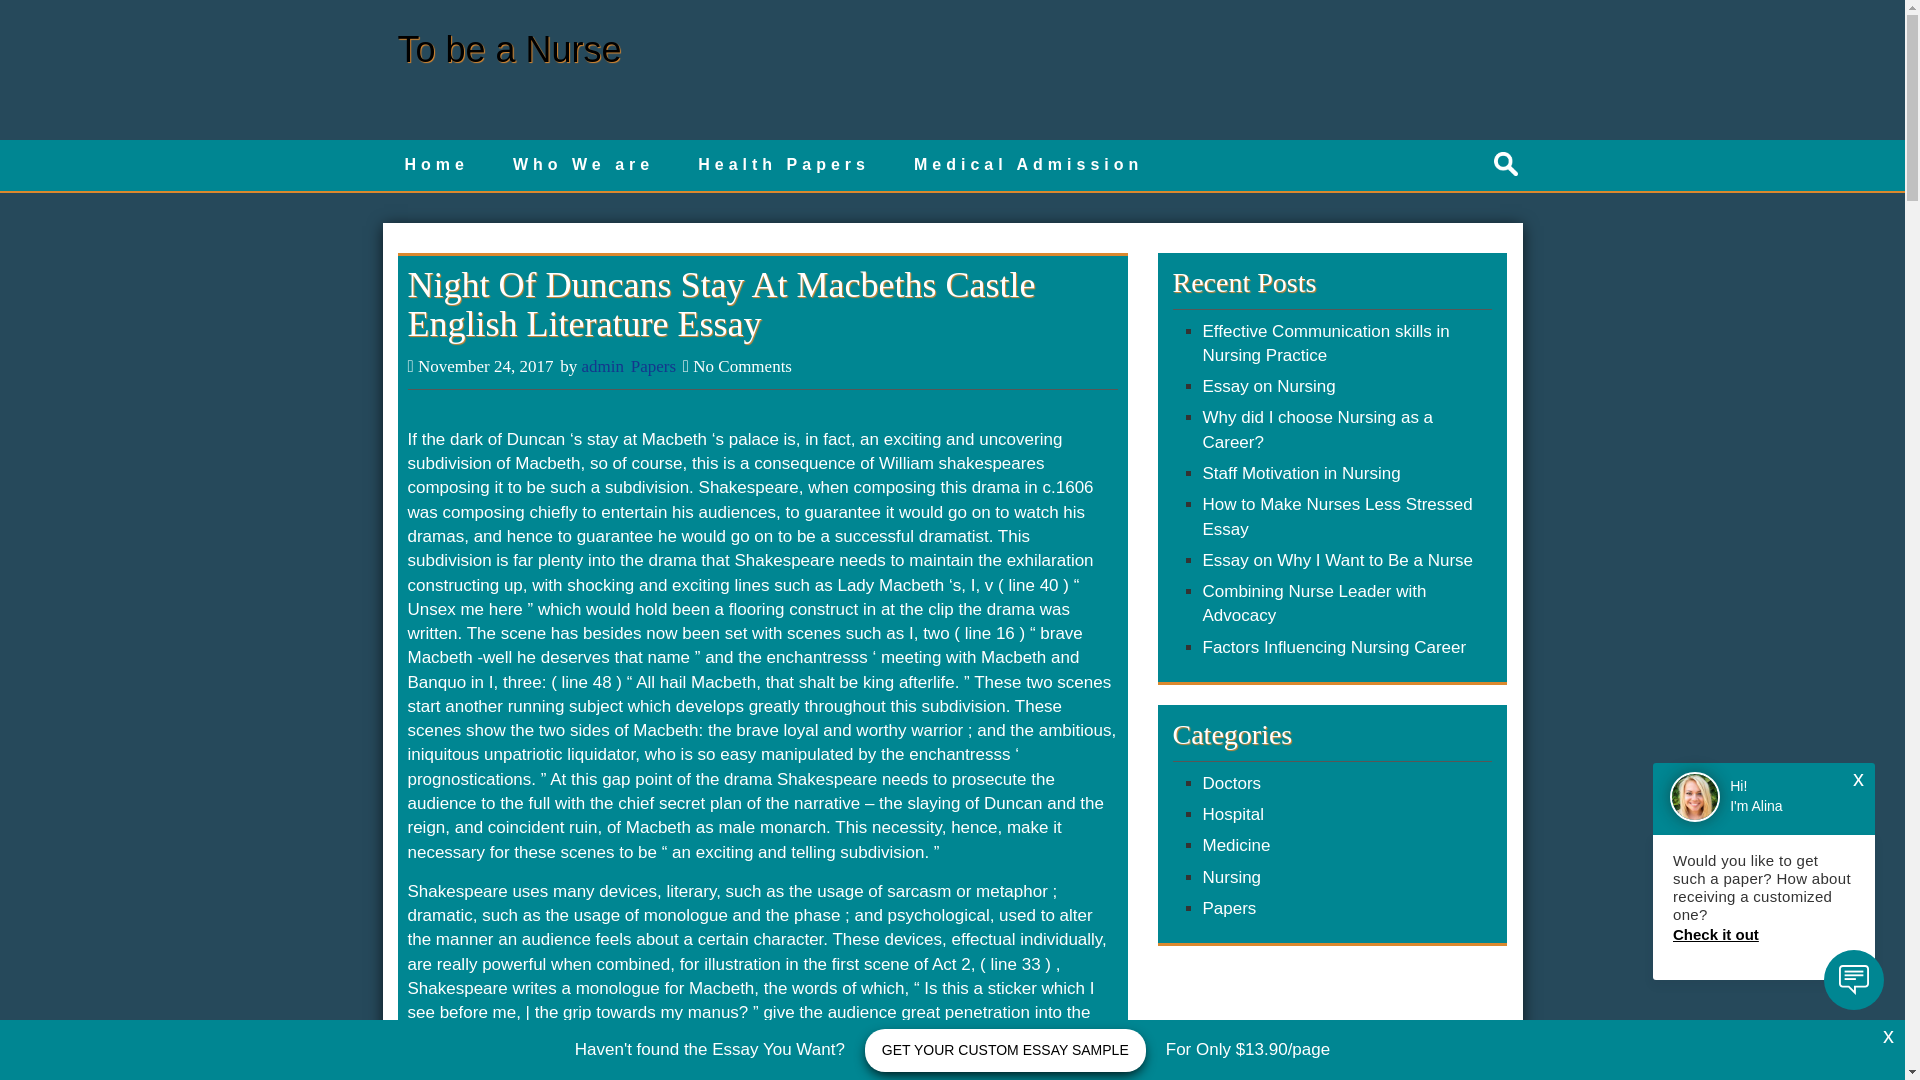 Image resolution: width=1920 pixels, height=1080 pixels. What do you see at coordinates (1268, 386) in the screenshot?
I see `Essay on Nursing` at bounding box center [1268, 386].